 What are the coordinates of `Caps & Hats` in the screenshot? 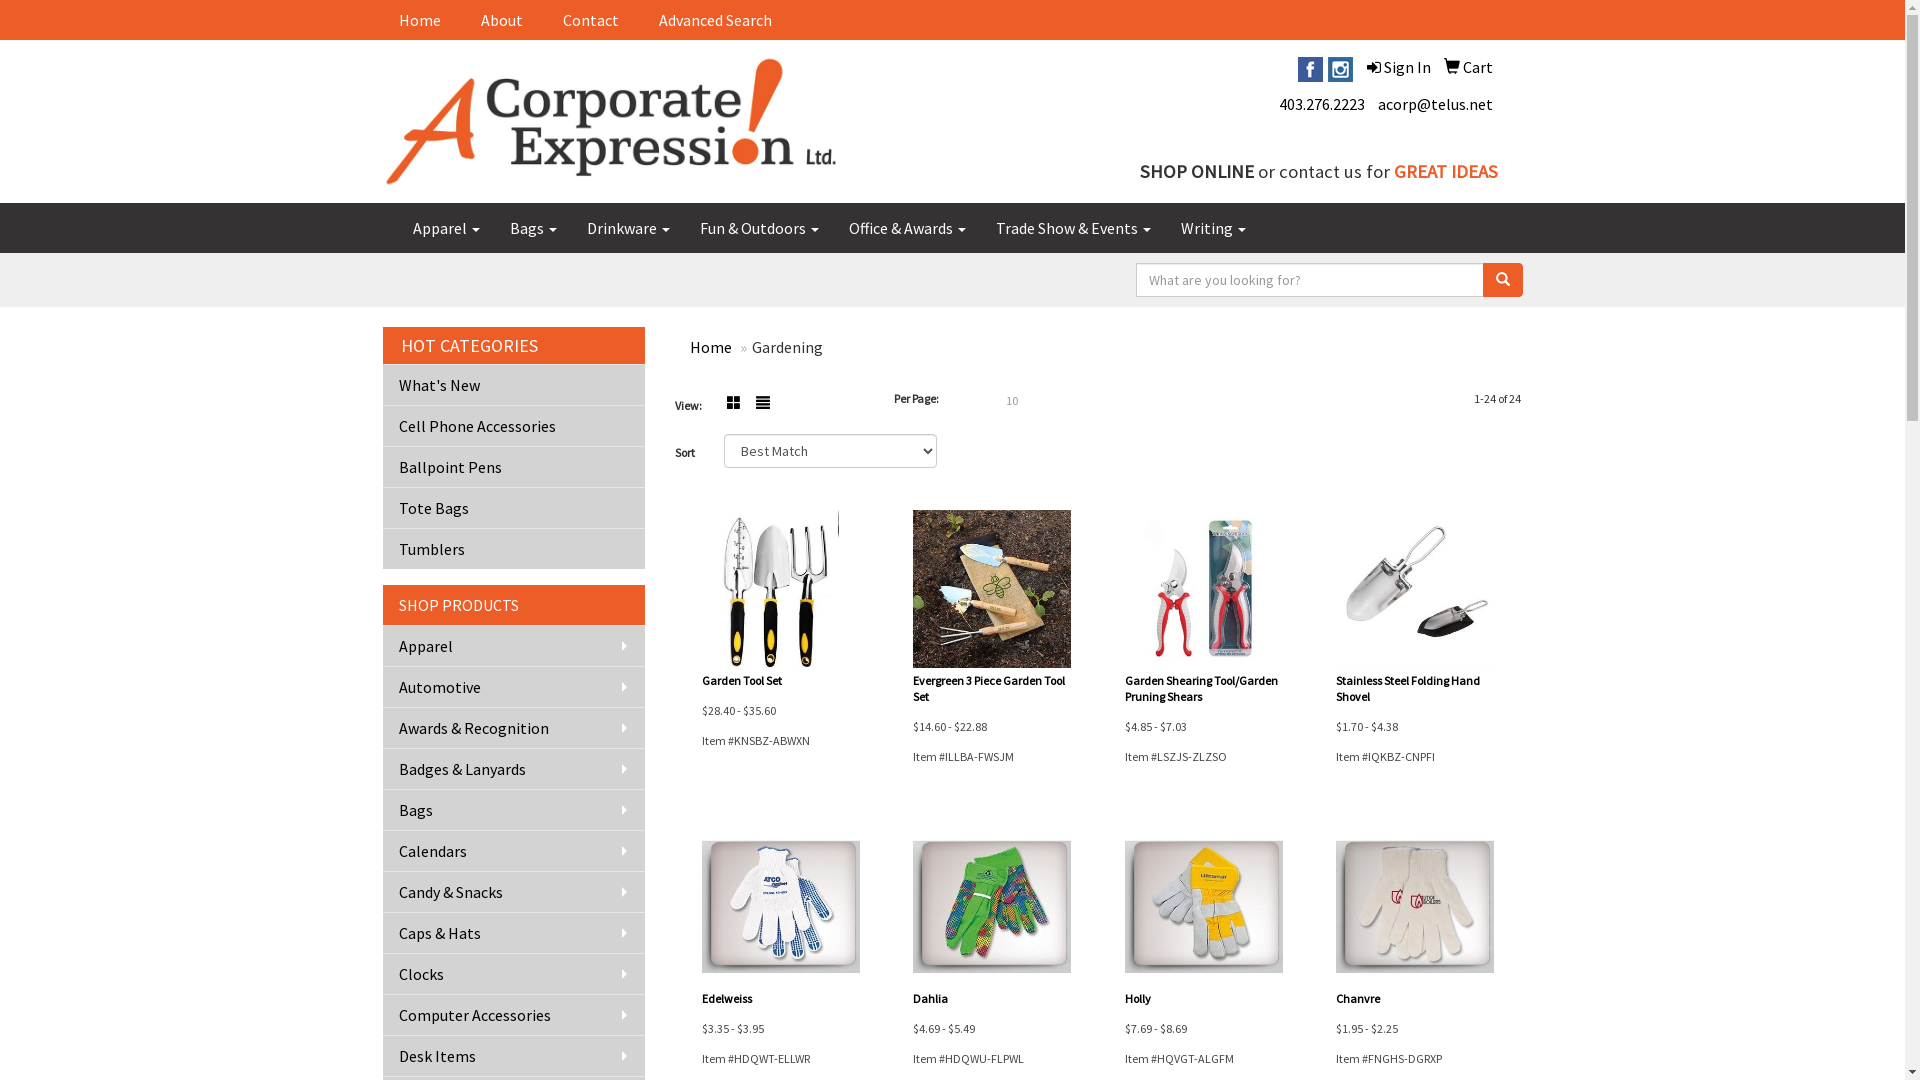 It's located at (514, 932).